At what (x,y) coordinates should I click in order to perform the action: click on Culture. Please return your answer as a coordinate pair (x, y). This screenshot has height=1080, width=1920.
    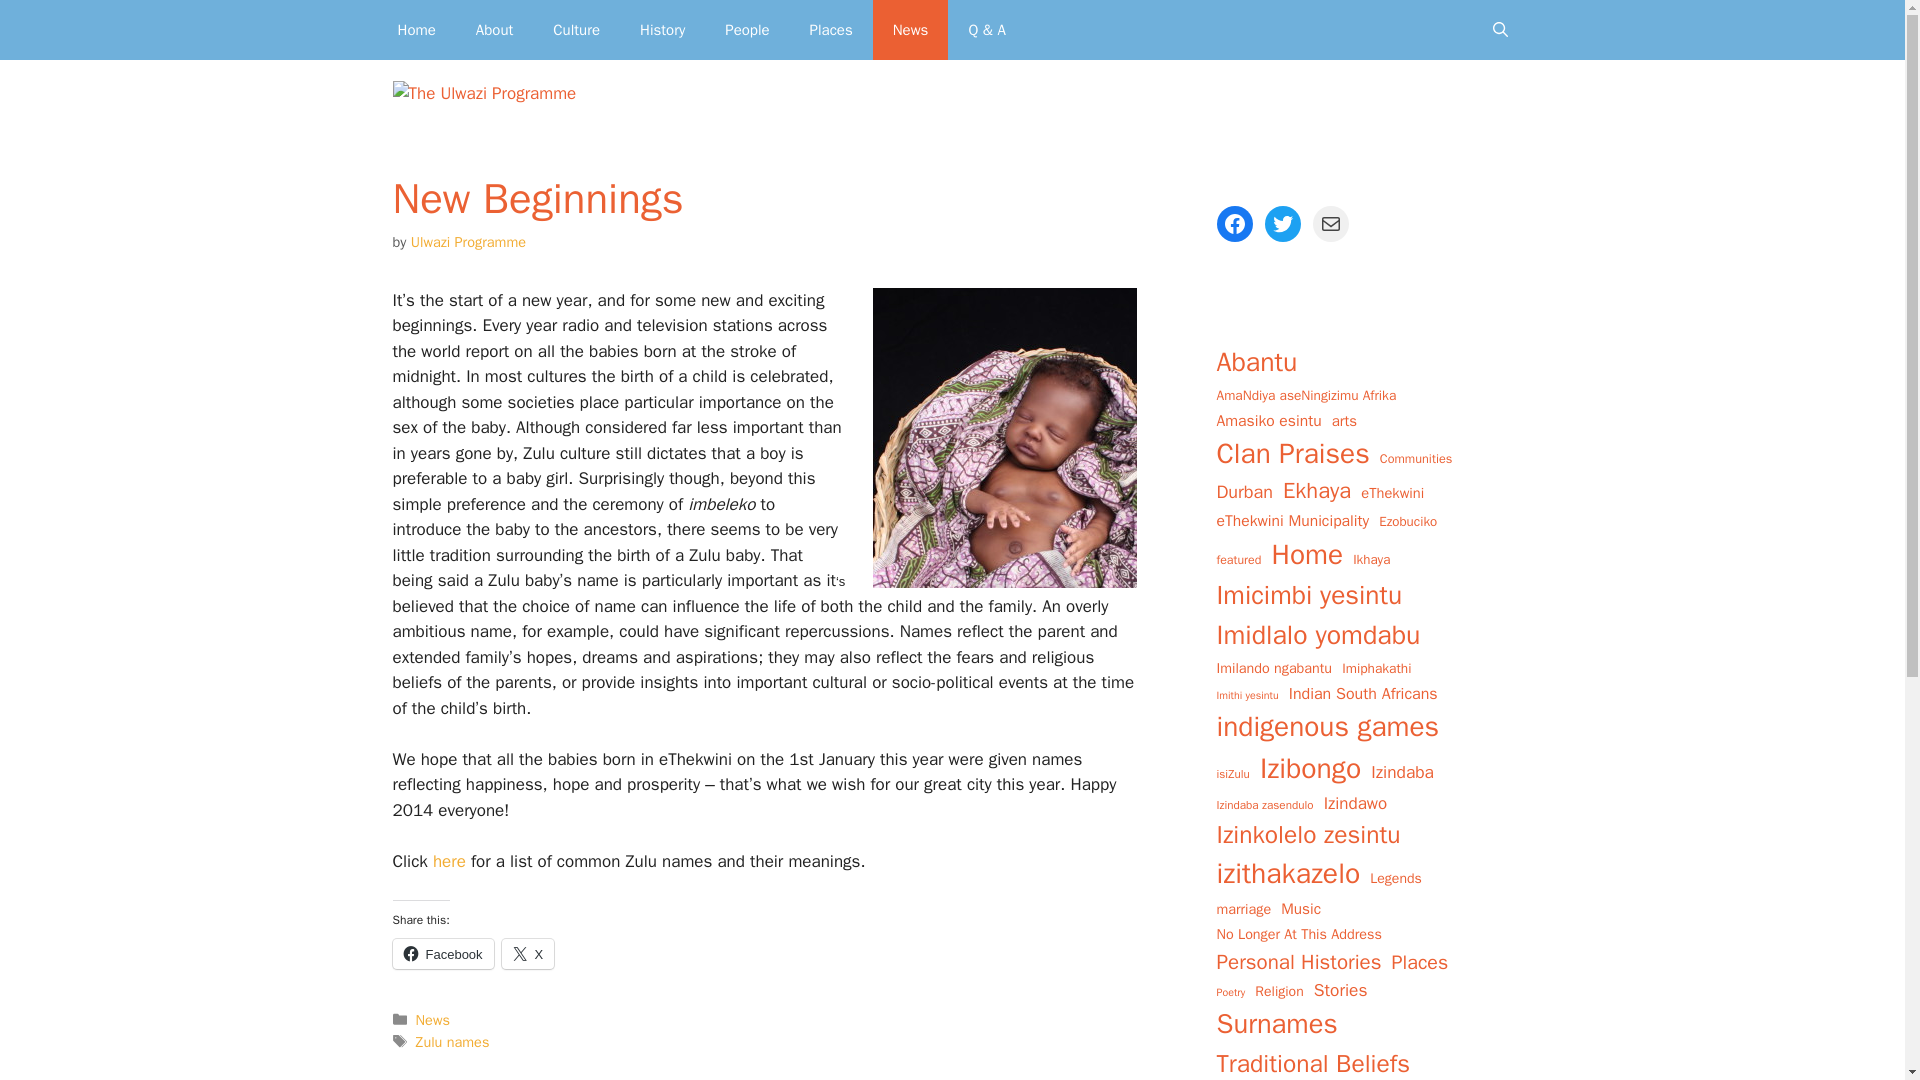
    Looking at the image, I should click on (576, 30).